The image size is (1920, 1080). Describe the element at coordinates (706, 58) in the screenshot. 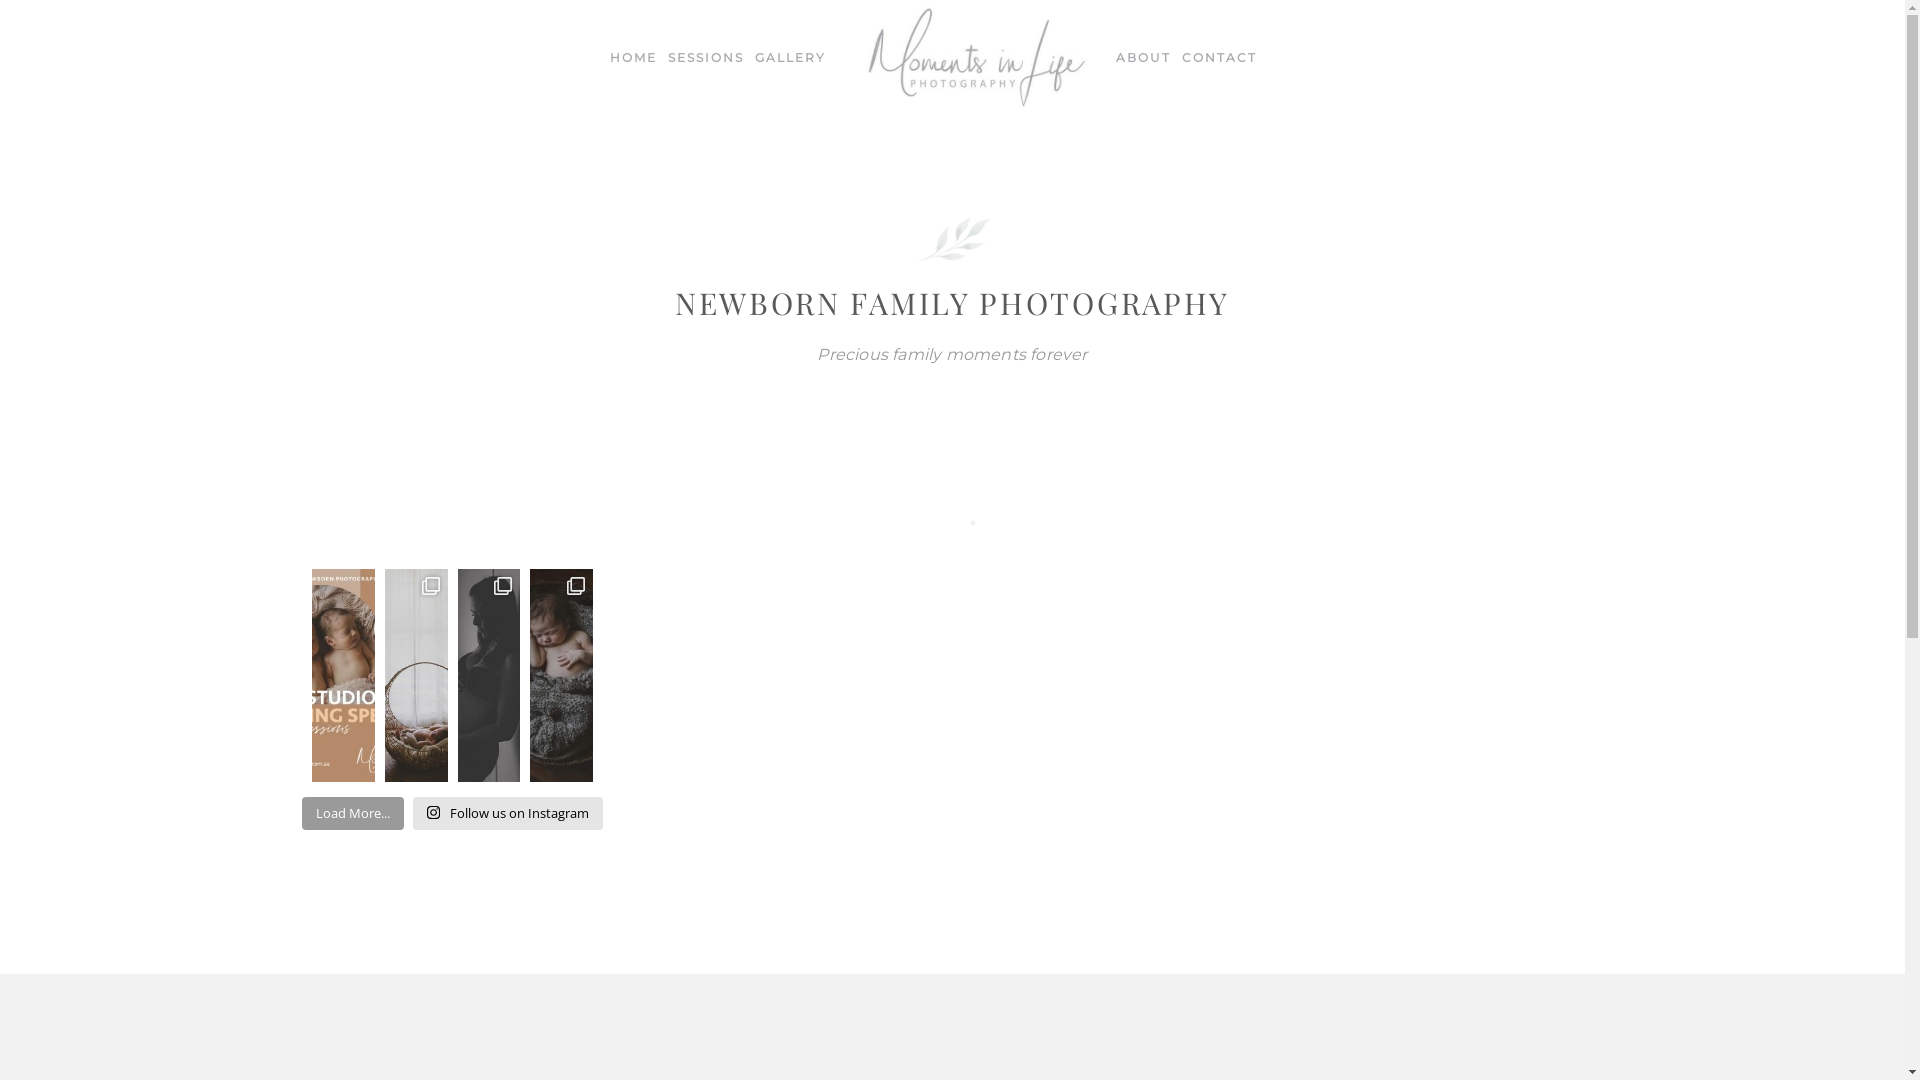

I see `SESSIONS` at that location.